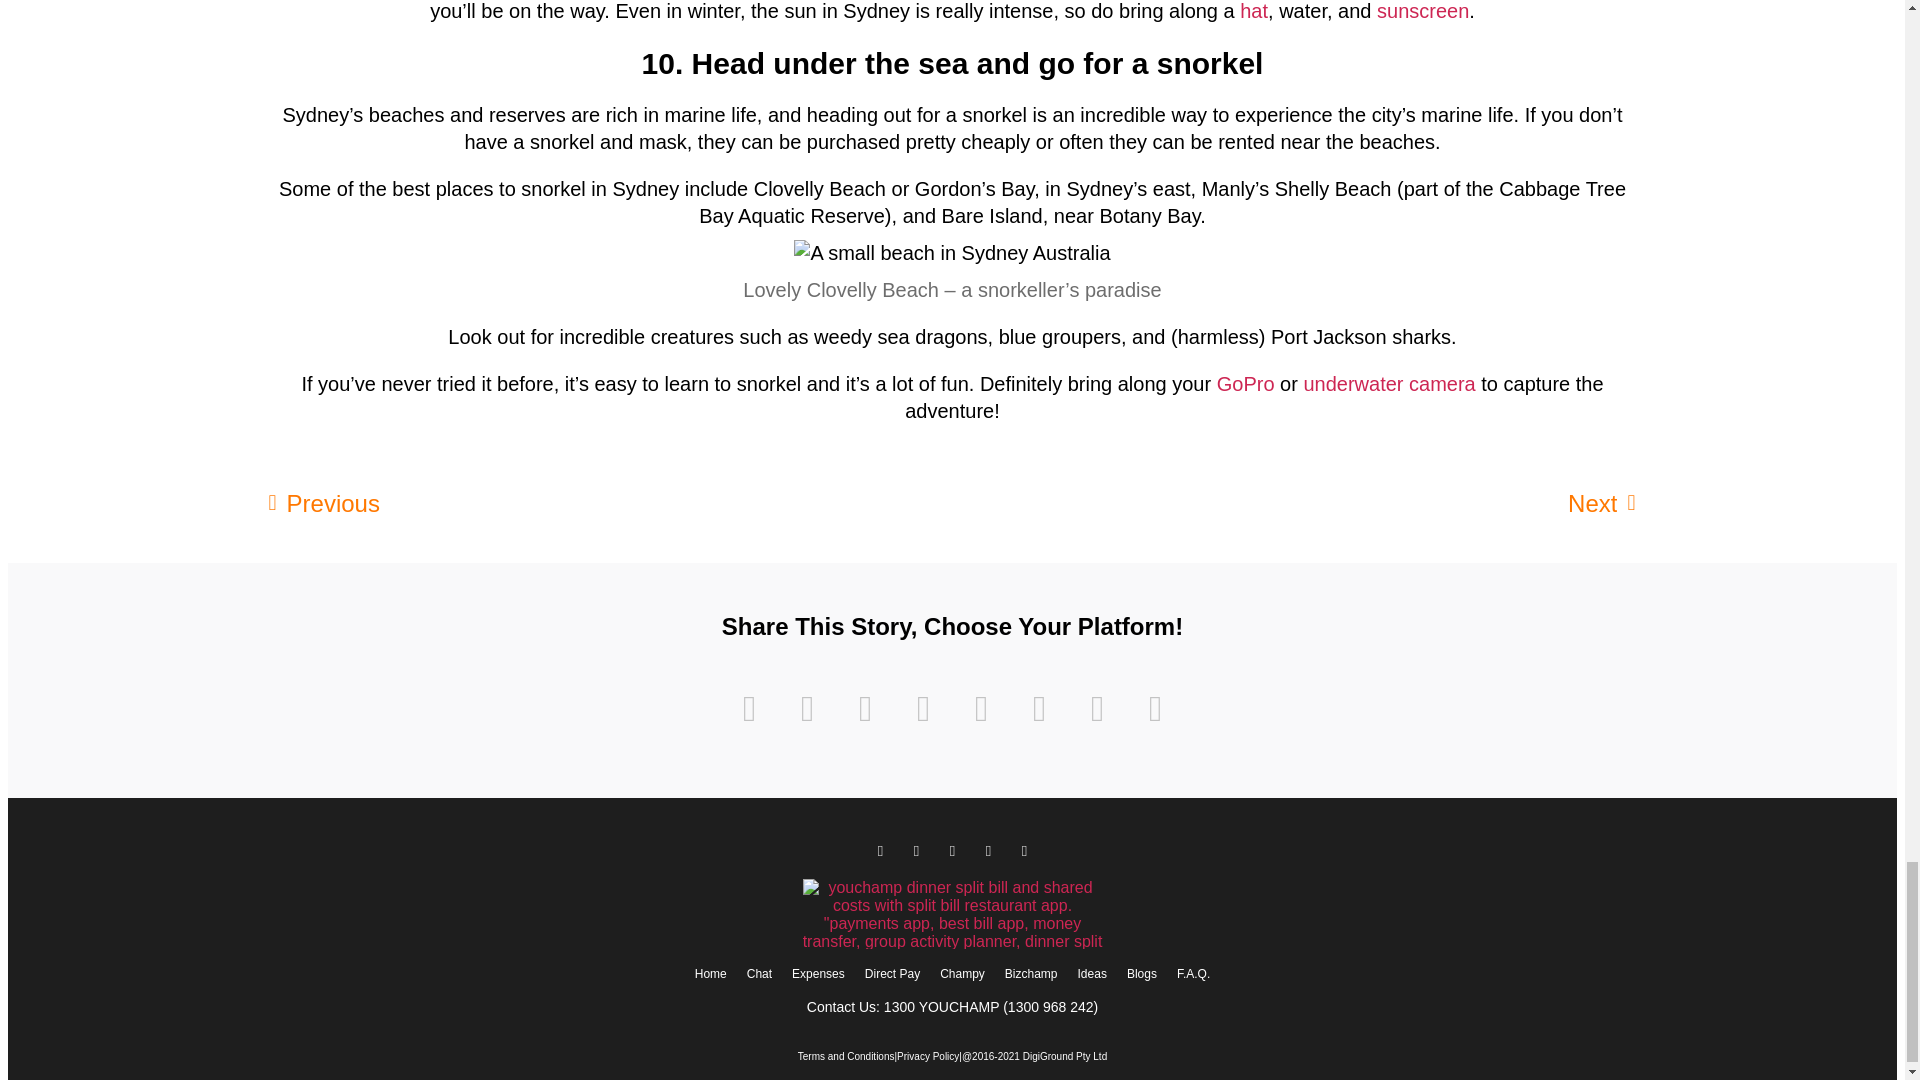 The width and height of the screenshot is (1920, 1080). Describe the element at coordinates (1254, 10) in the screenshot. I see `hat` at that location.